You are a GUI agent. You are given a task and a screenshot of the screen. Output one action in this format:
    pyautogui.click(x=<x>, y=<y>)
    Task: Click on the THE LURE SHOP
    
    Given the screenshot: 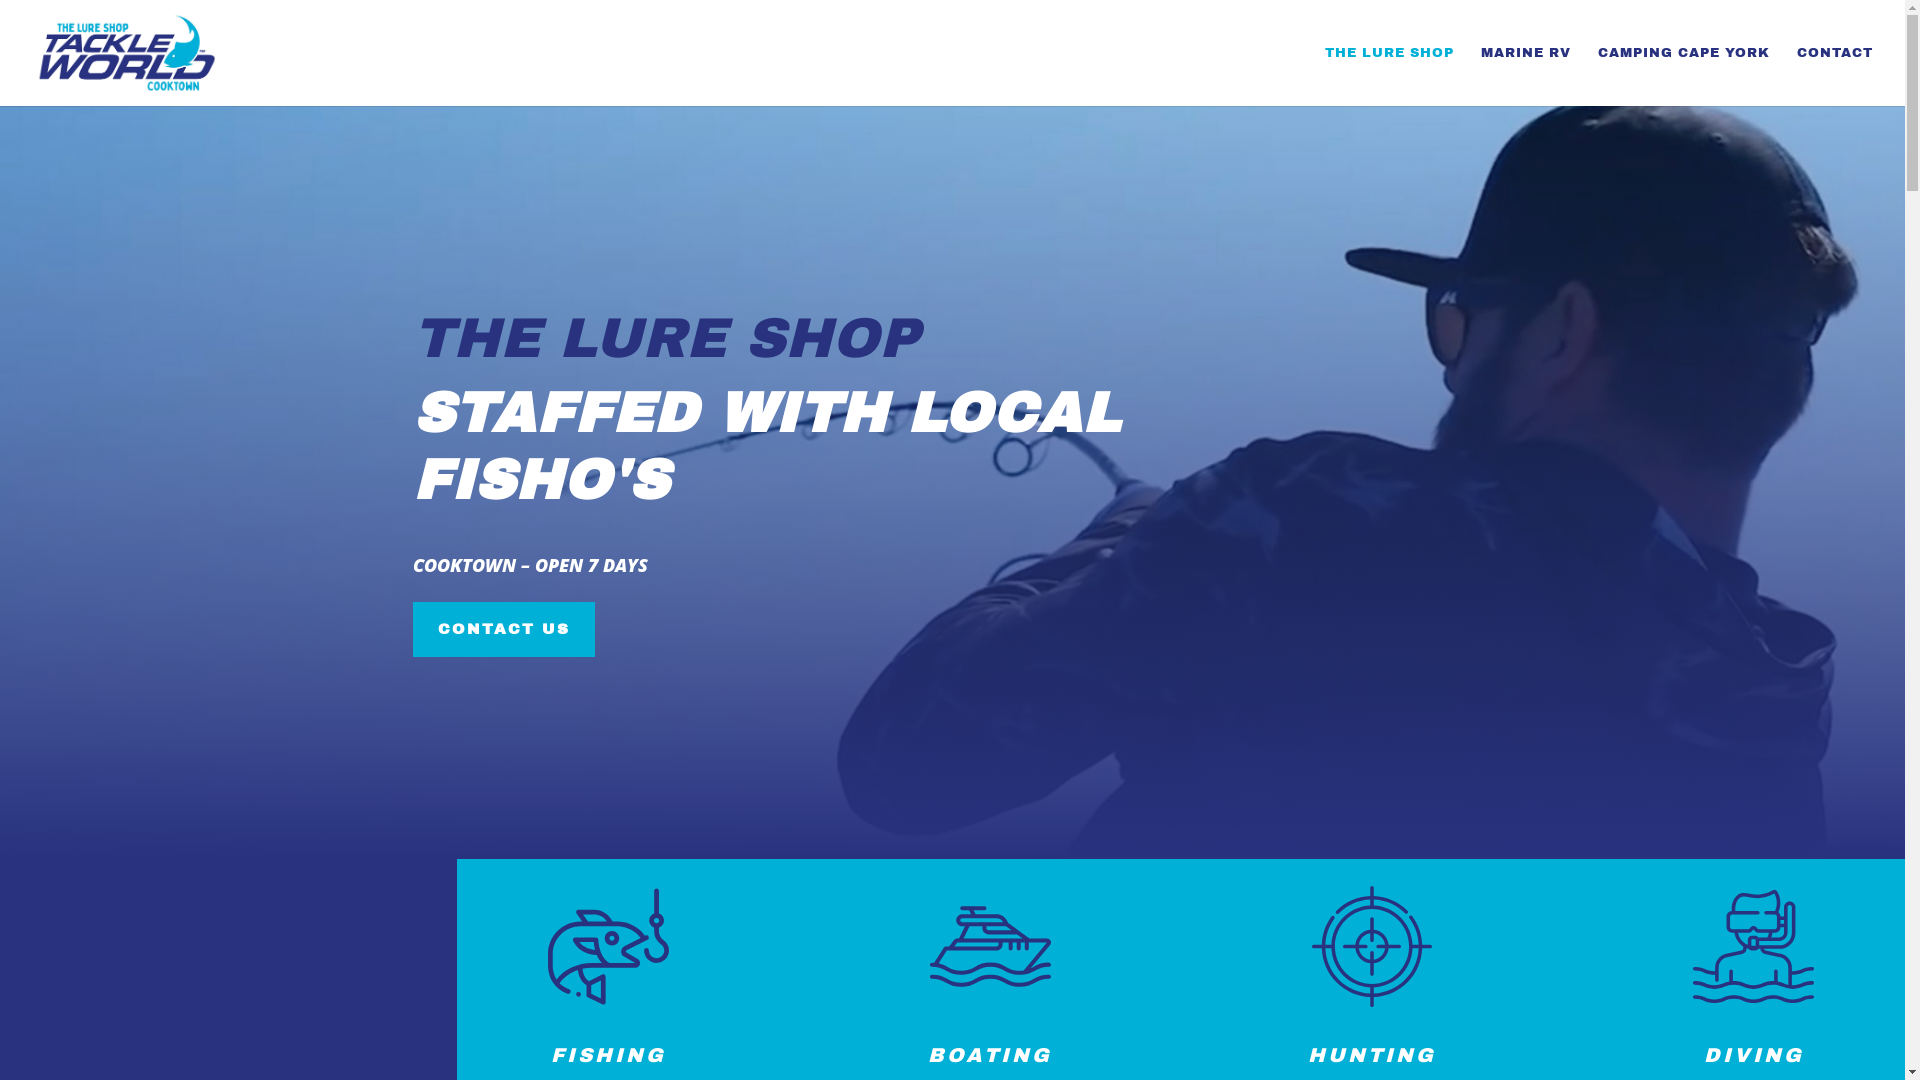 What is the action you would take?
    pyautogui.click(x=1390, y=76)
    